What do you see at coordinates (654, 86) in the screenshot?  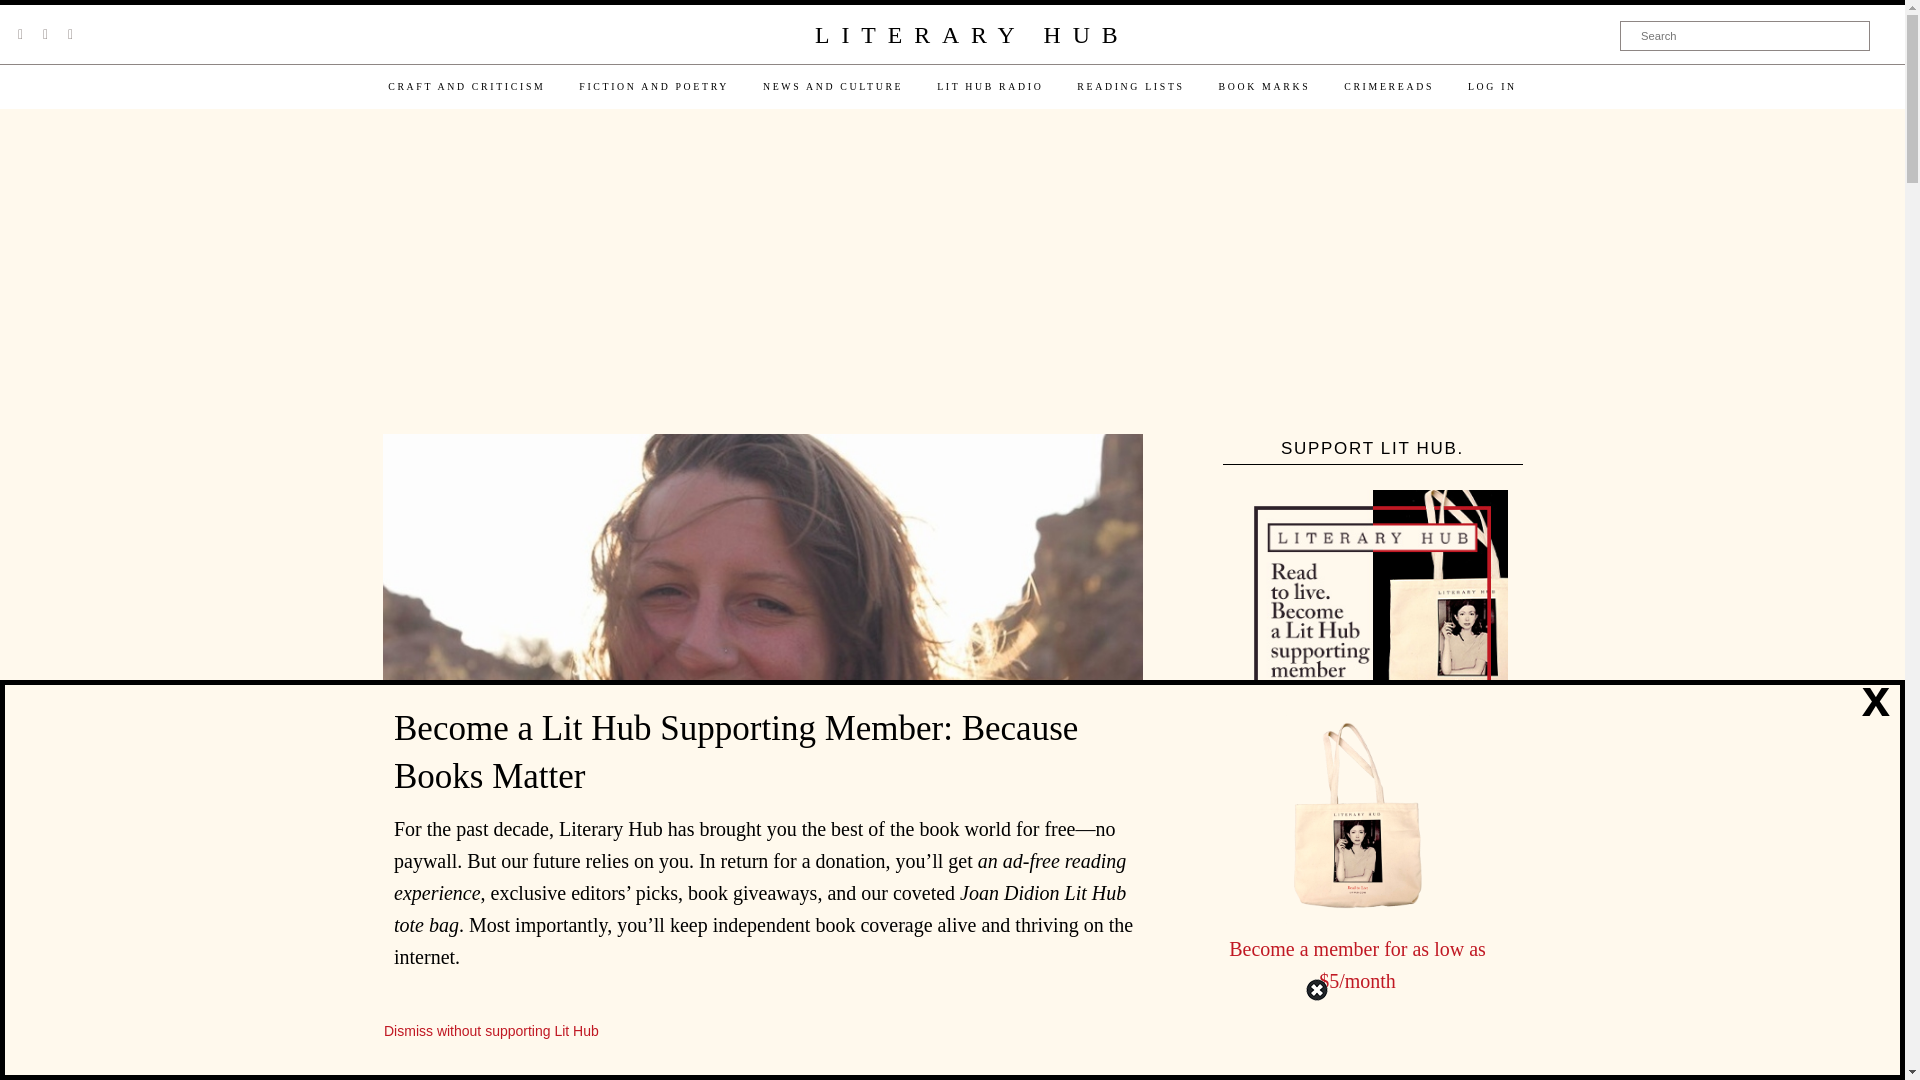 I see `FICTION AND POETRY` at bounding box center [654, 86].